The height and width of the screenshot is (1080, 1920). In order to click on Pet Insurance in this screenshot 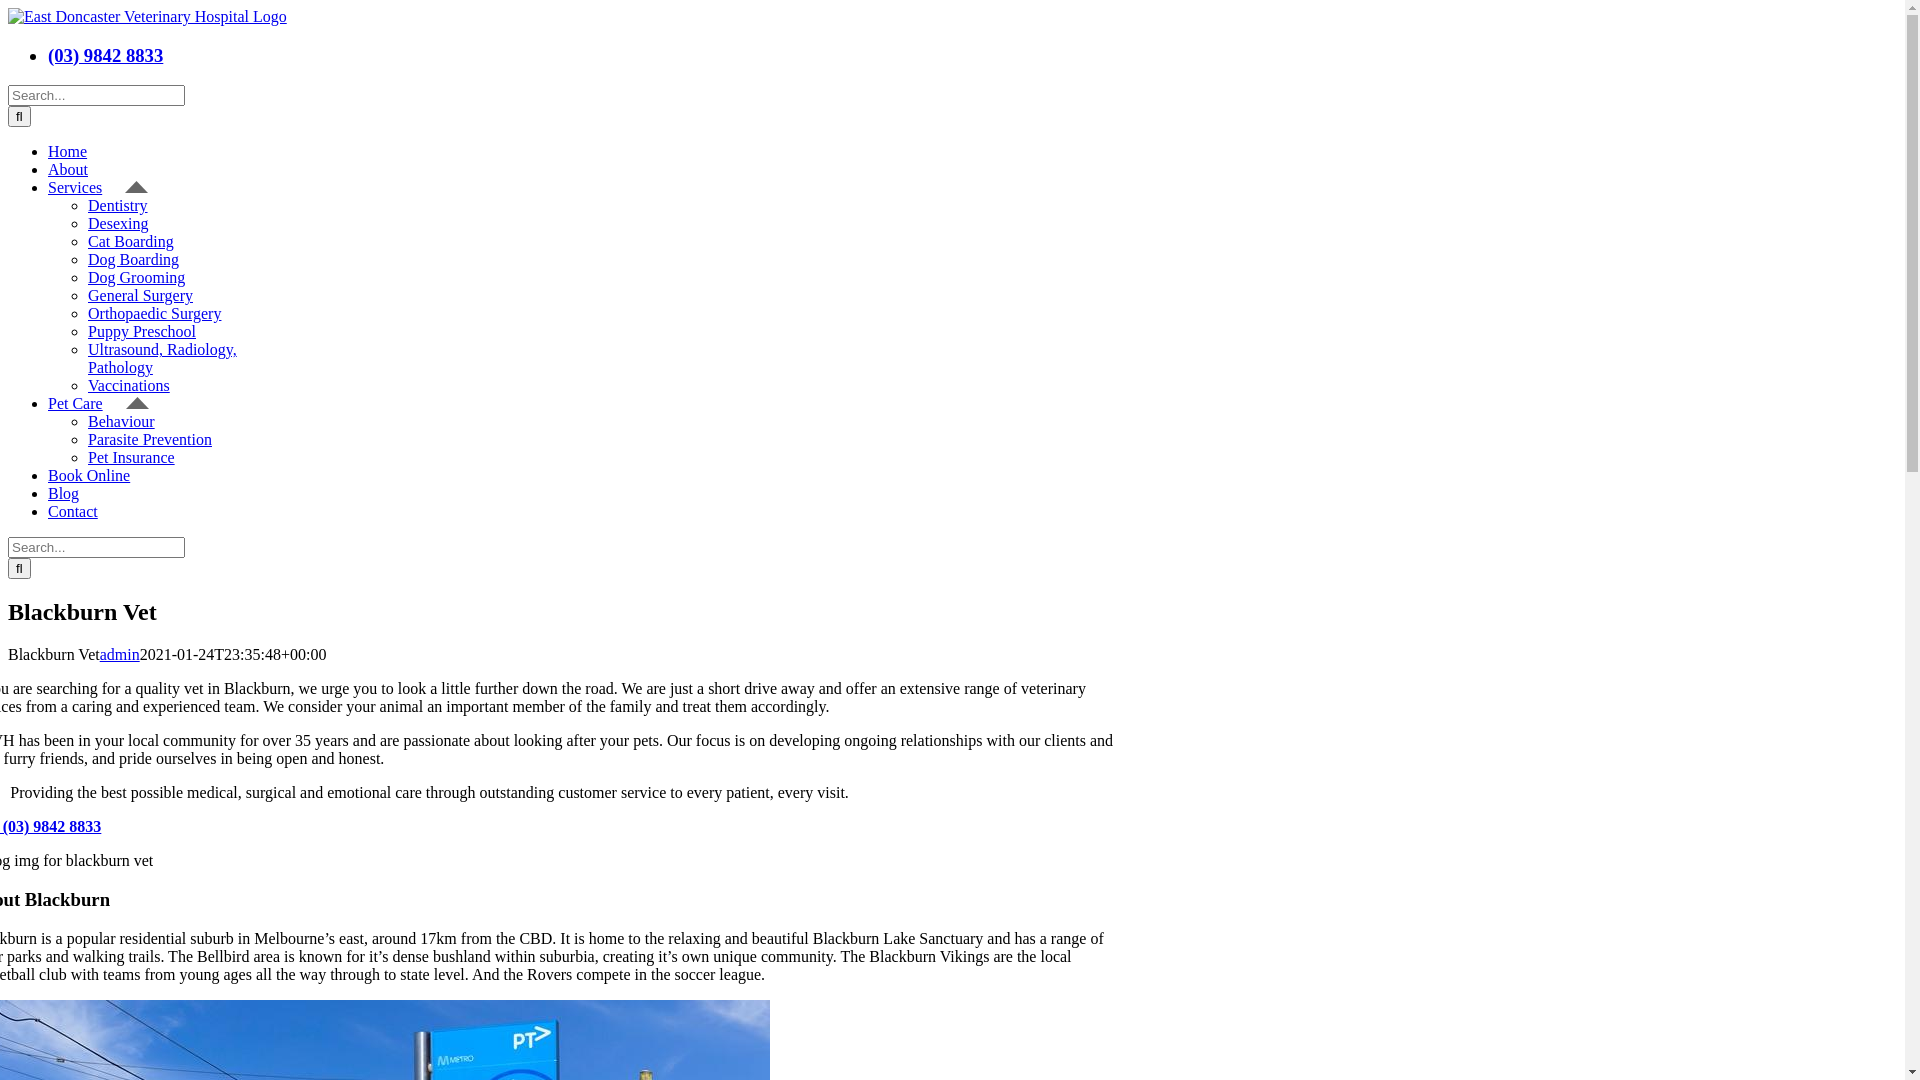, I will do `click(132, 458)`.